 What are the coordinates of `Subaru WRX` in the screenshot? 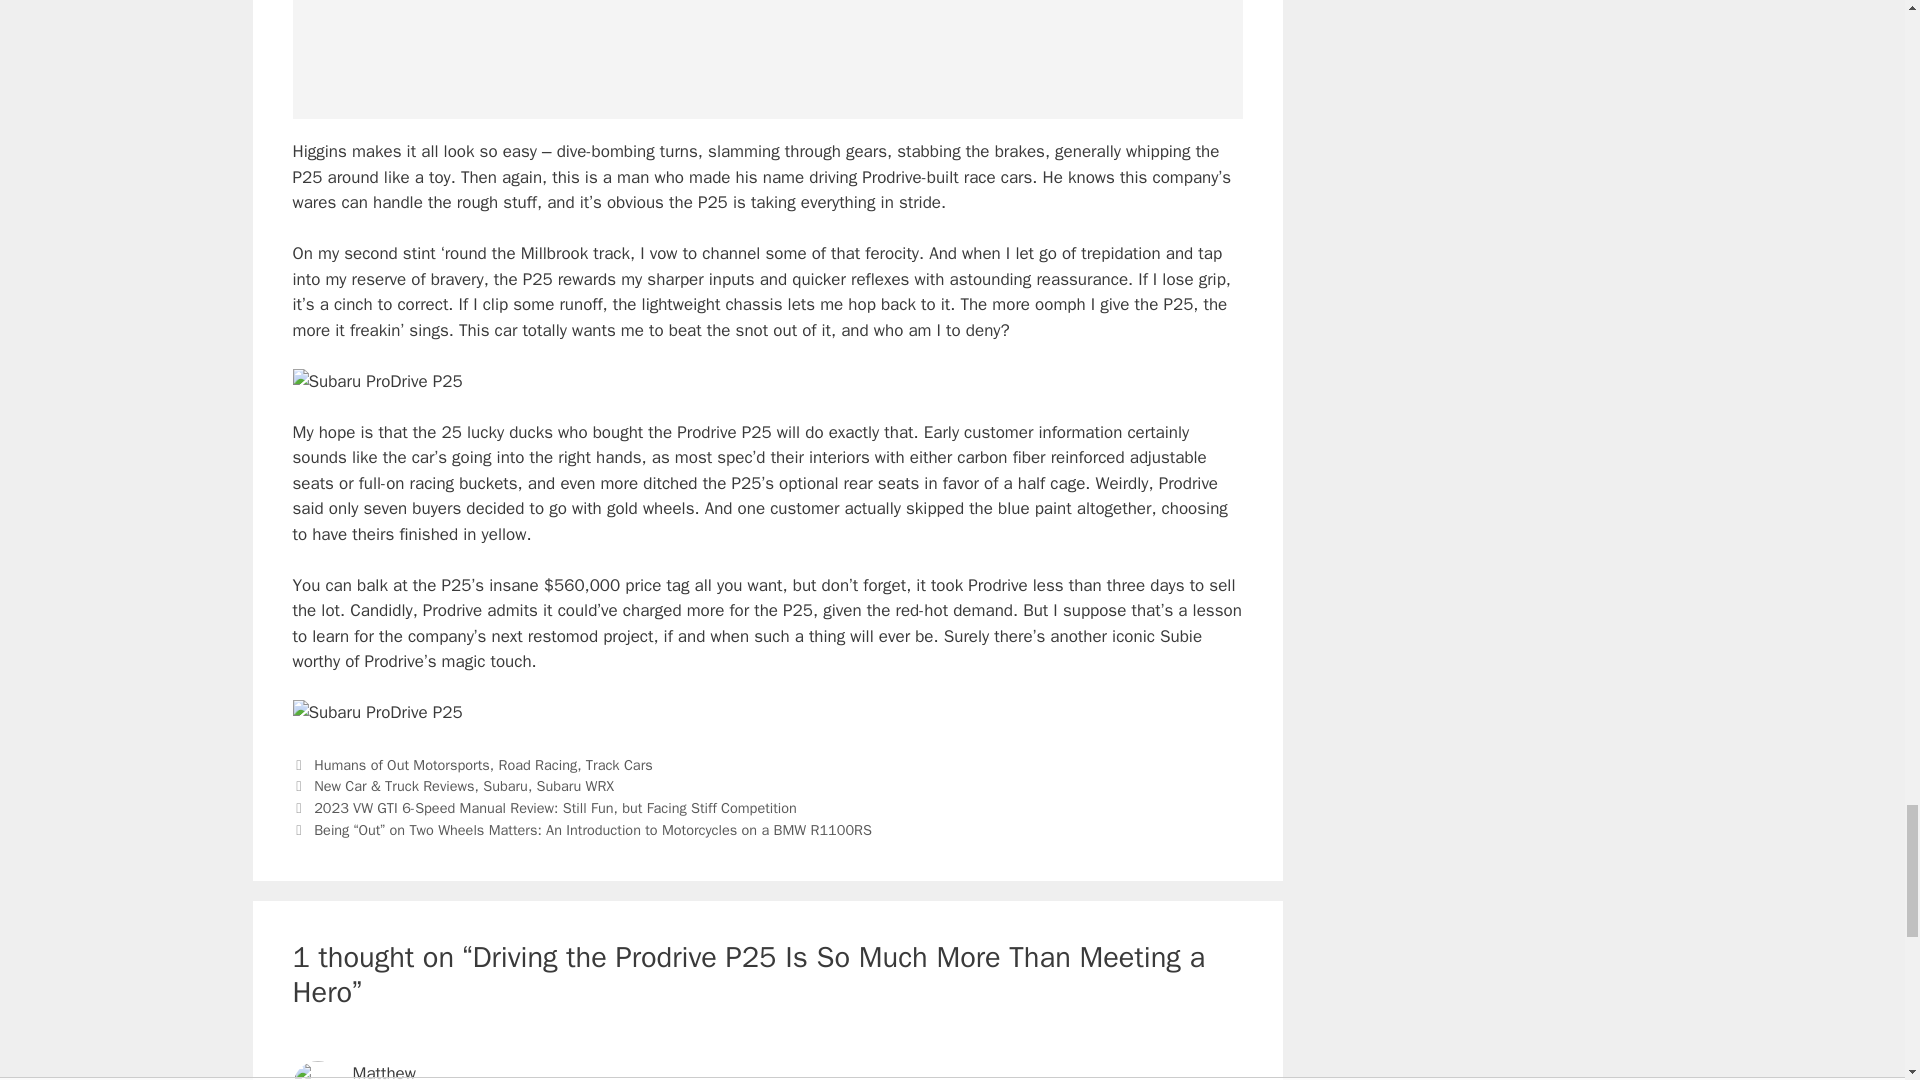 It's located at (576, 785).